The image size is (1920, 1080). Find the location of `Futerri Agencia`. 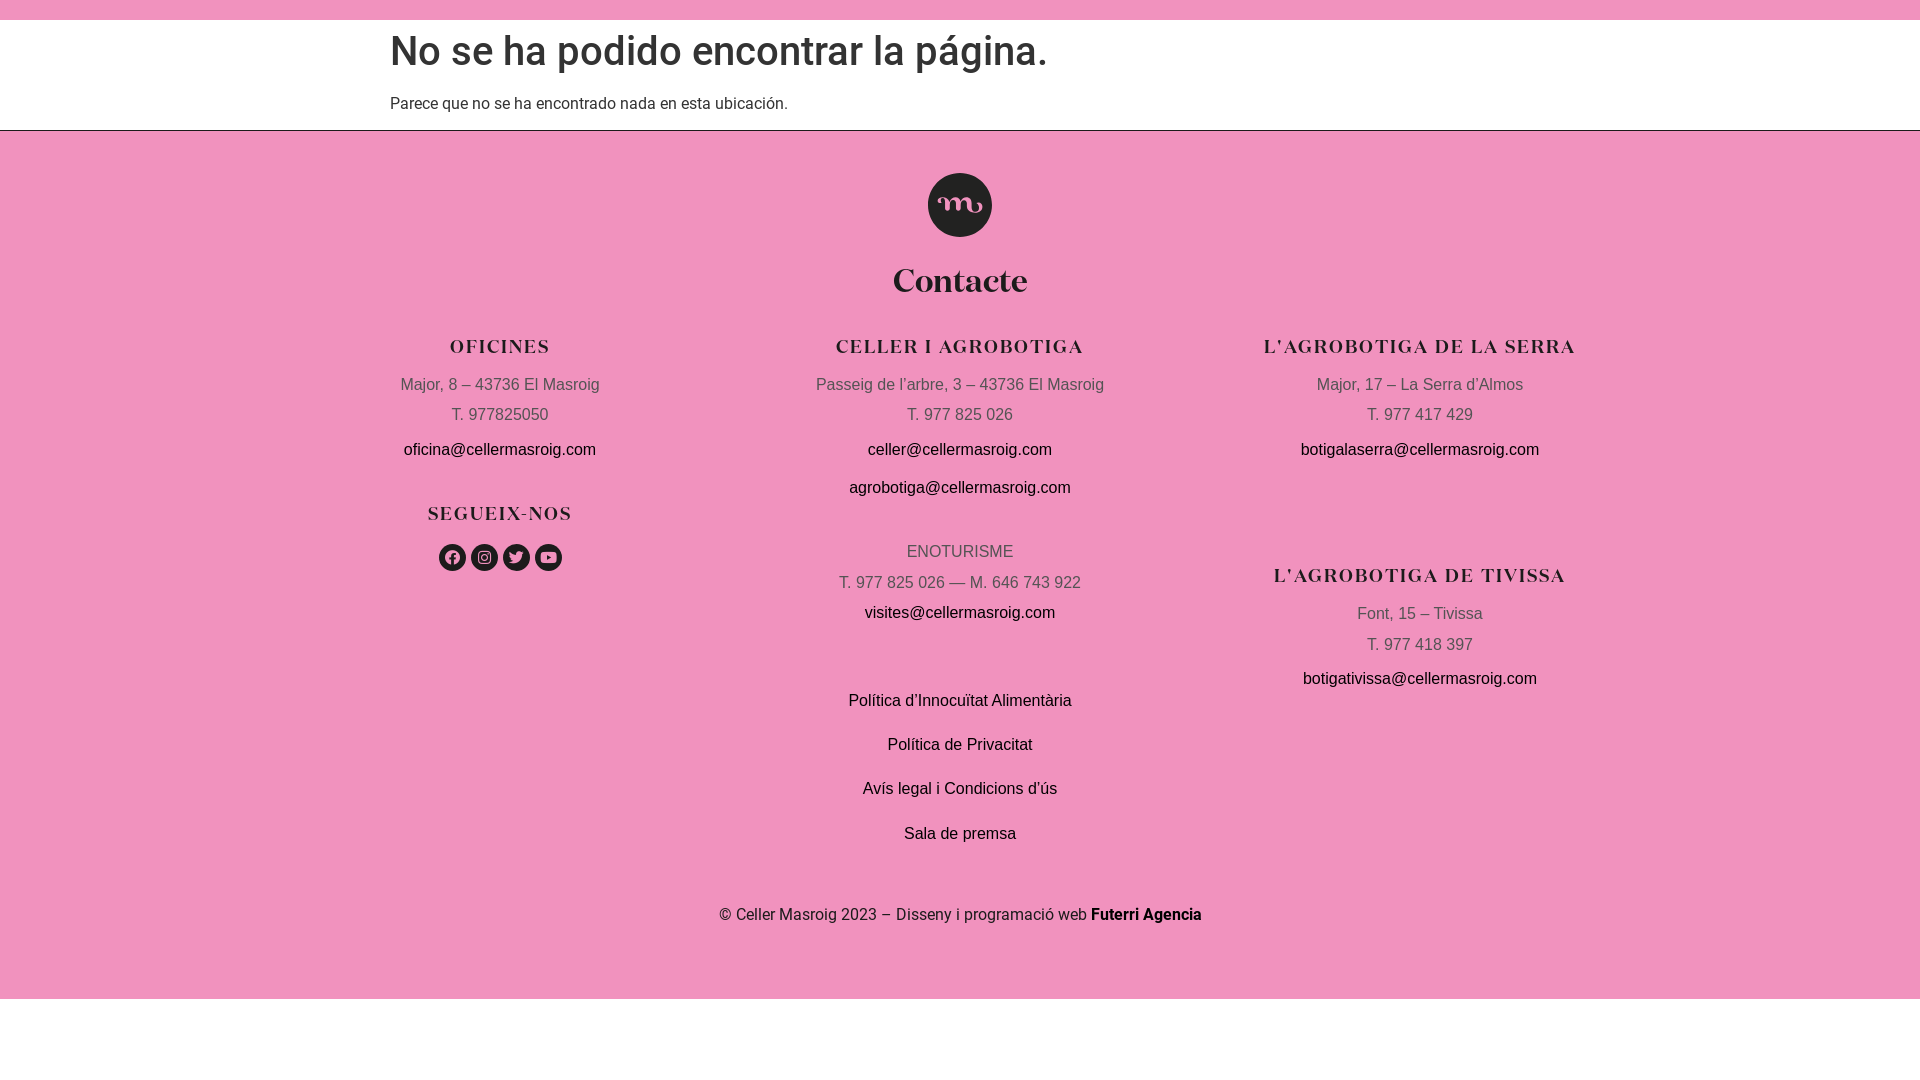

Futerri Agencia is located at coordinates (1146, 914).